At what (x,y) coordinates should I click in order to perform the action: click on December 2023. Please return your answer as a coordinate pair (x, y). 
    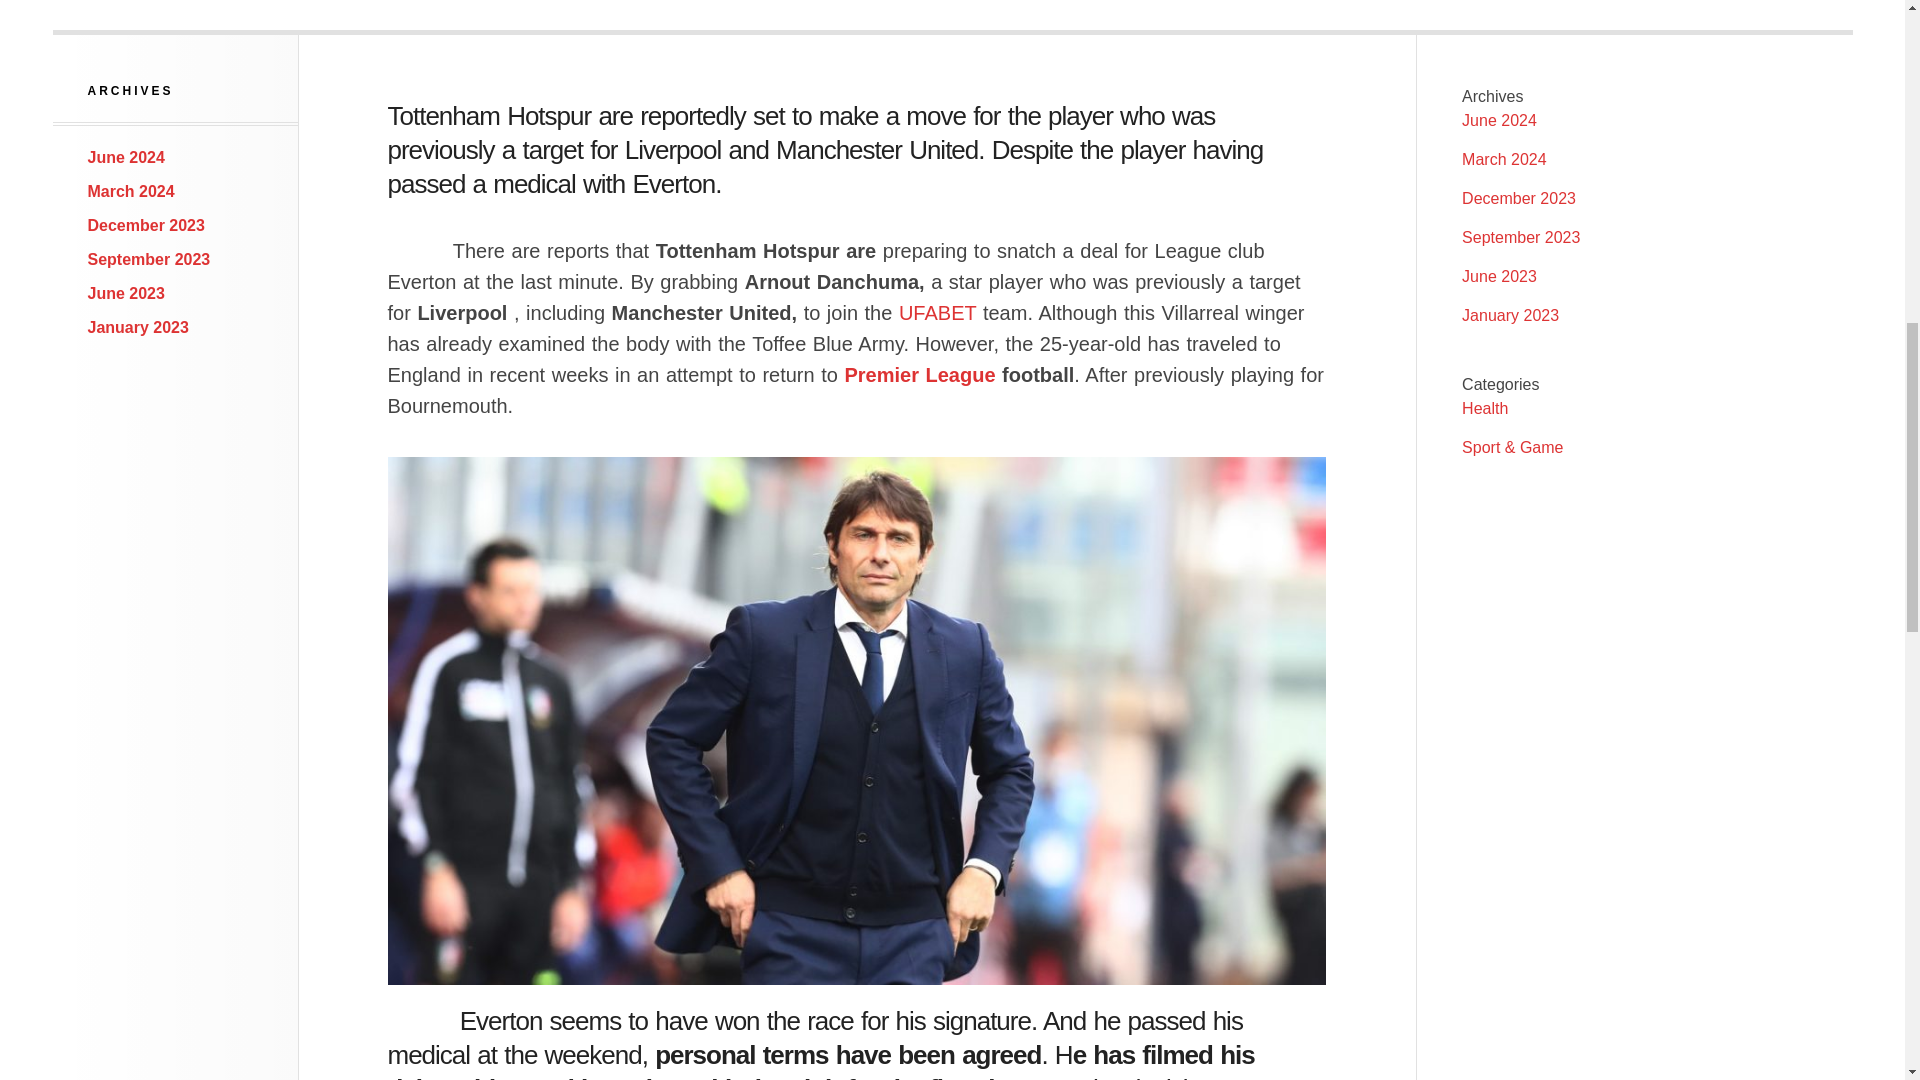
    Looking at the image, I should click on (1518, 198).